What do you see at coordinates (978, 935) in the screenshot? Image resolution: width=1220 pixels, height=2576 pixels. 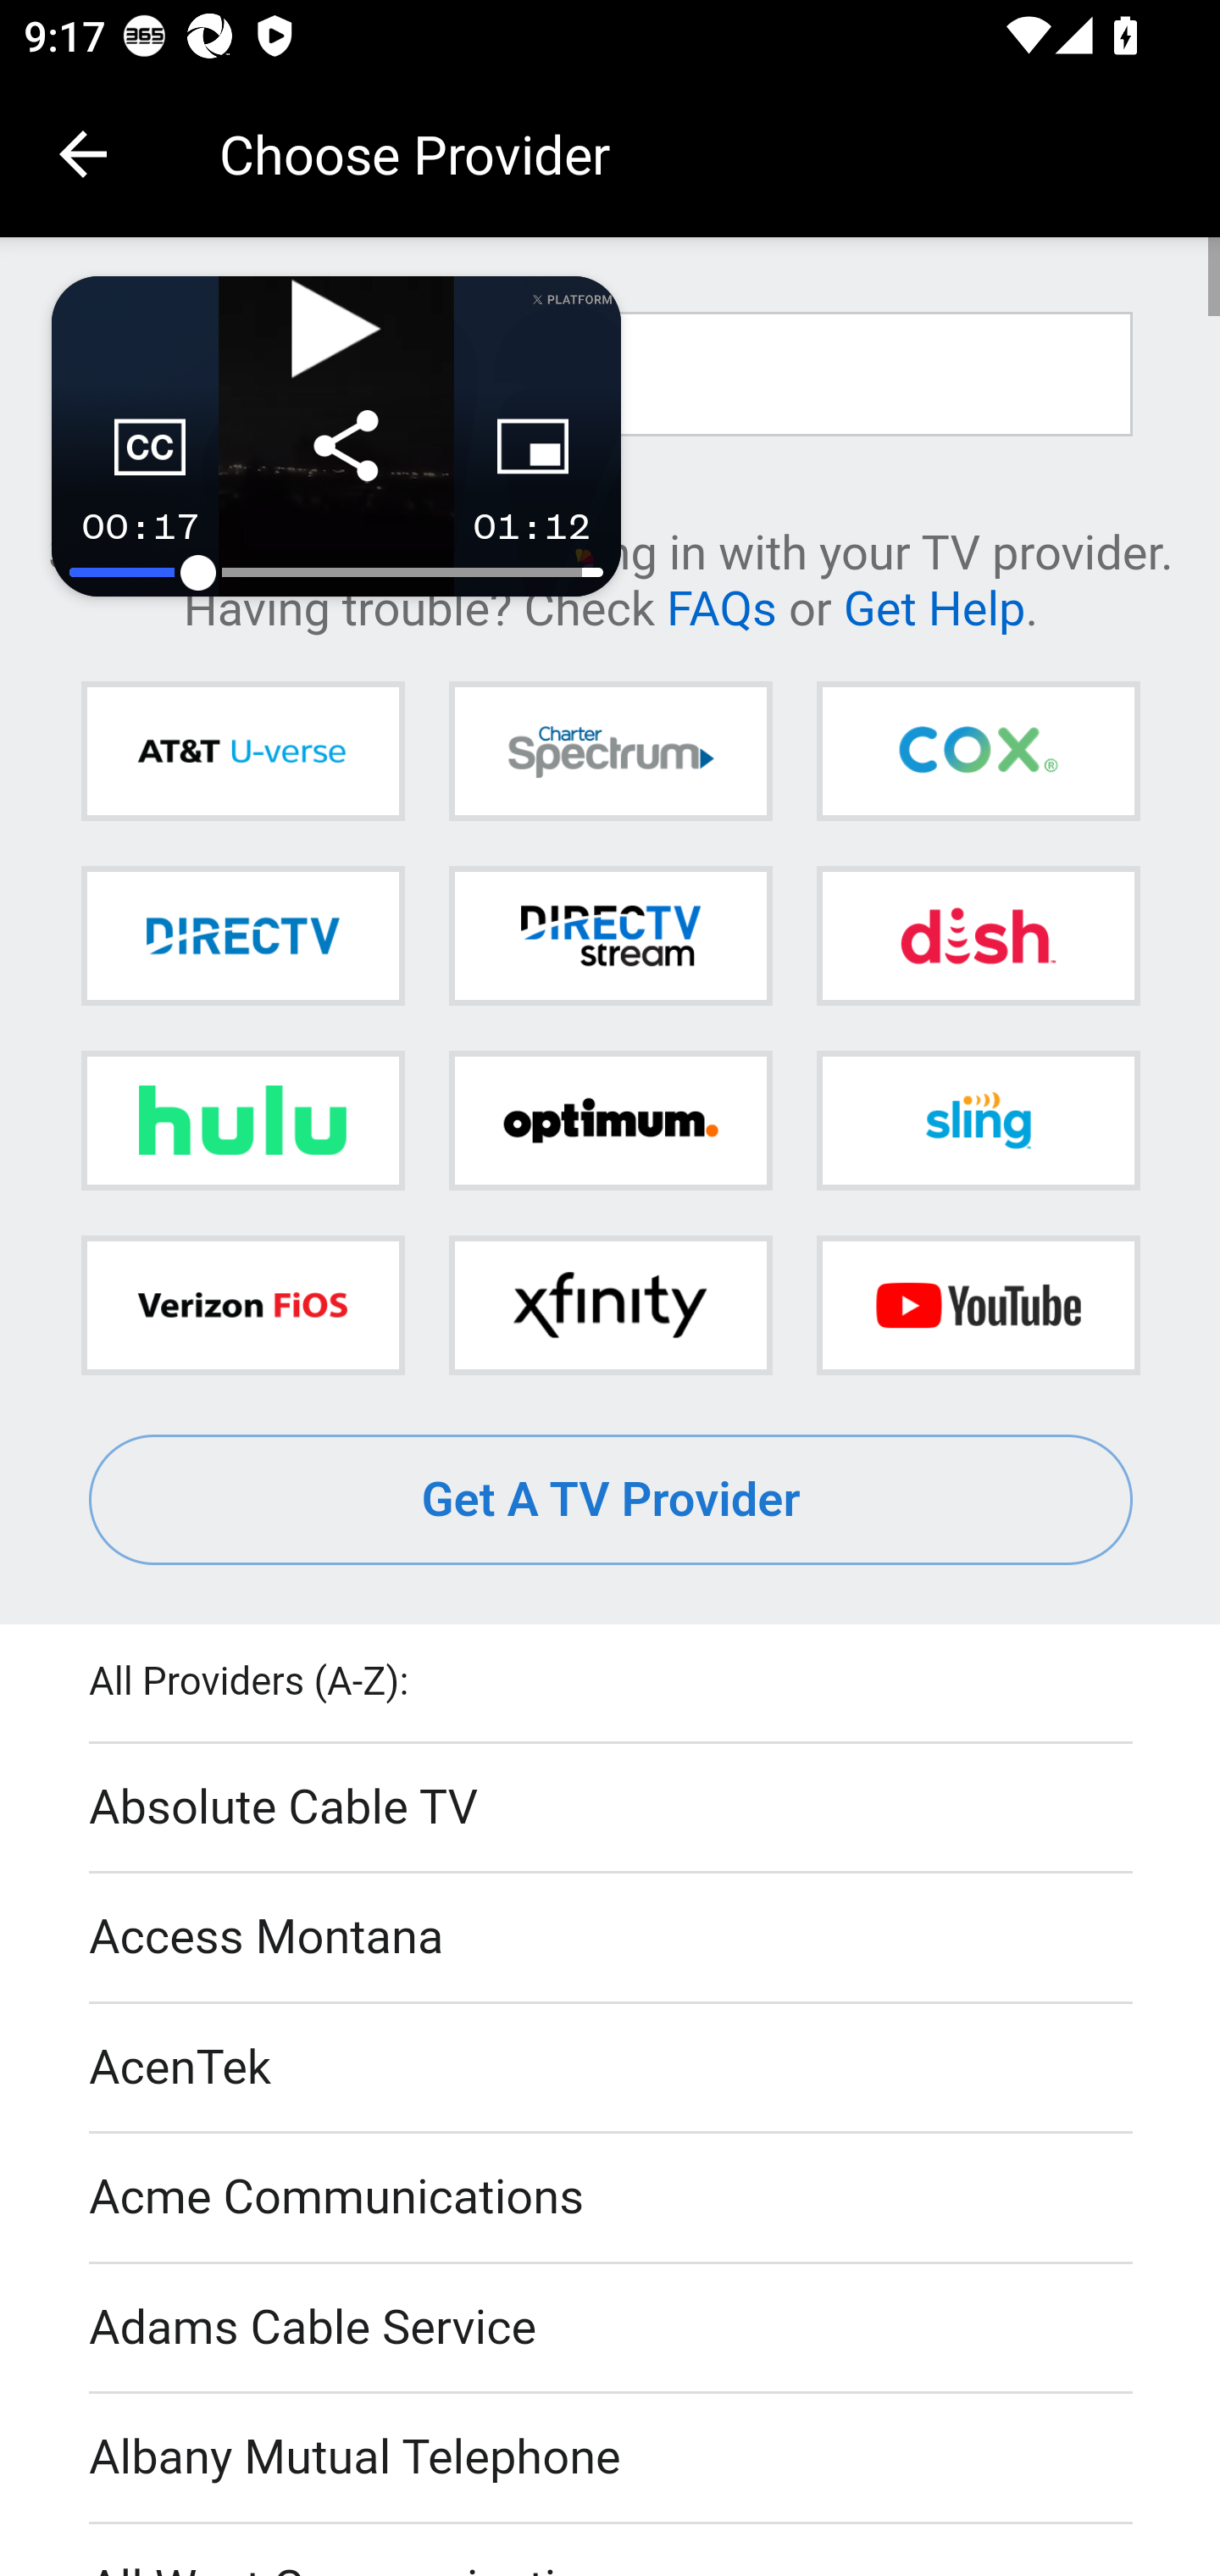 I see `DISH` at bounding box center [978, 935].